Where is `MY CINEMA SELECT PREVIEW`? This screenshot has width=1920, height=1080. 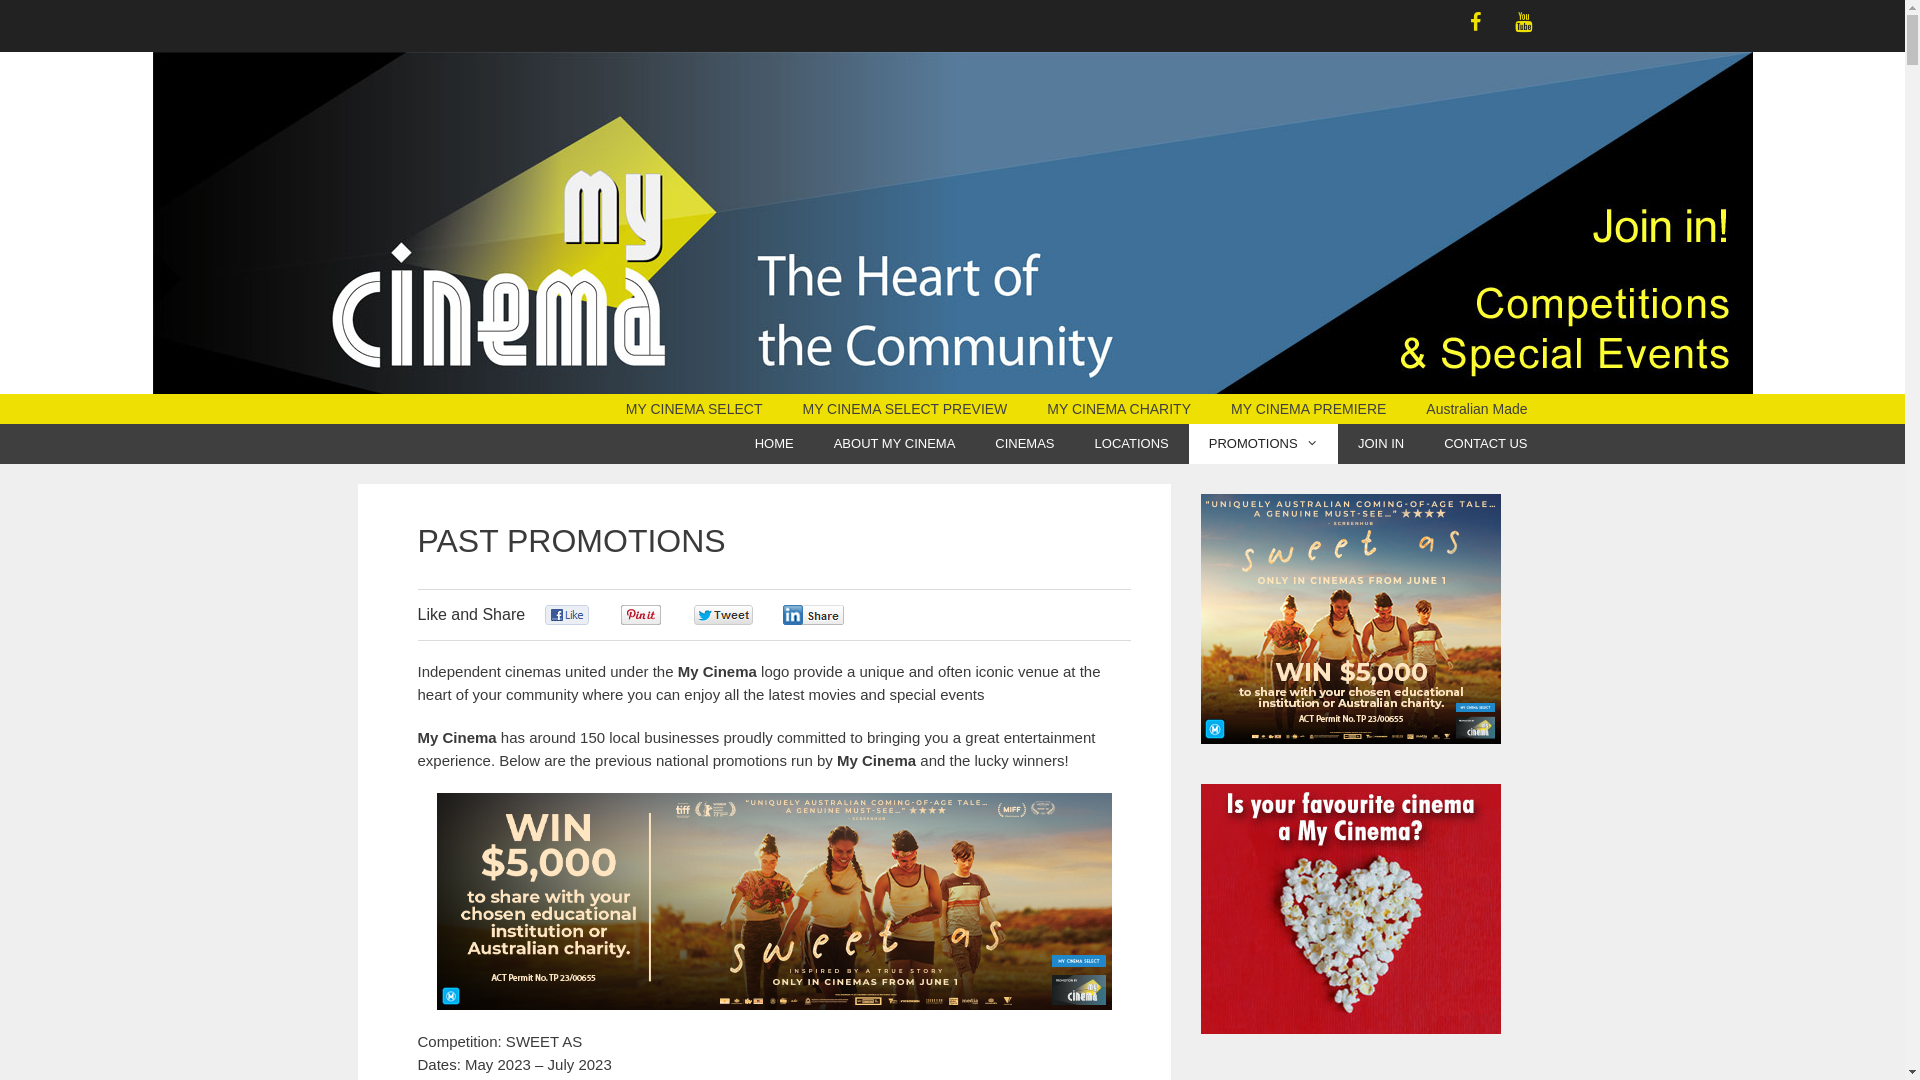
MY CINEMA SELECT PREVIEW is located at coordinates (904, 409).